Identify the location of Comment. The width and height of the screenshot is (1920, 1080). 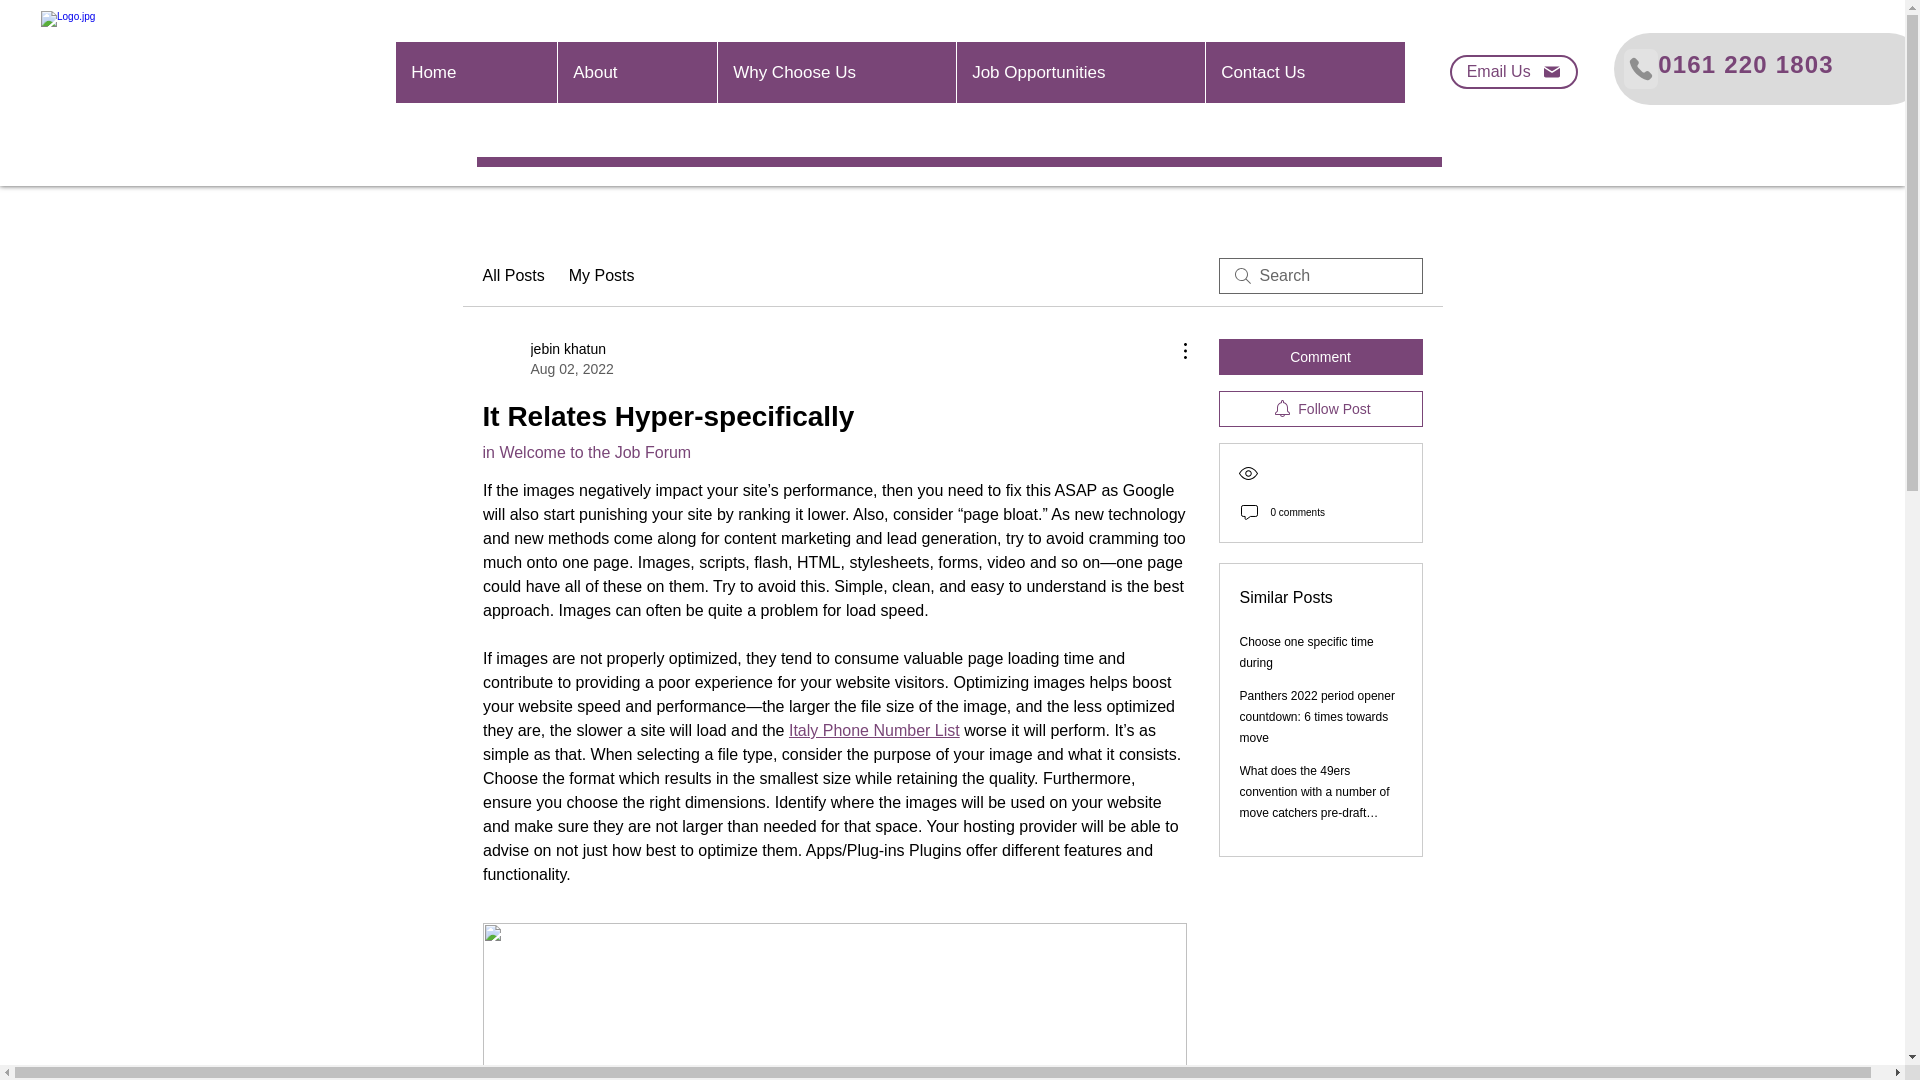
(1320, 356).